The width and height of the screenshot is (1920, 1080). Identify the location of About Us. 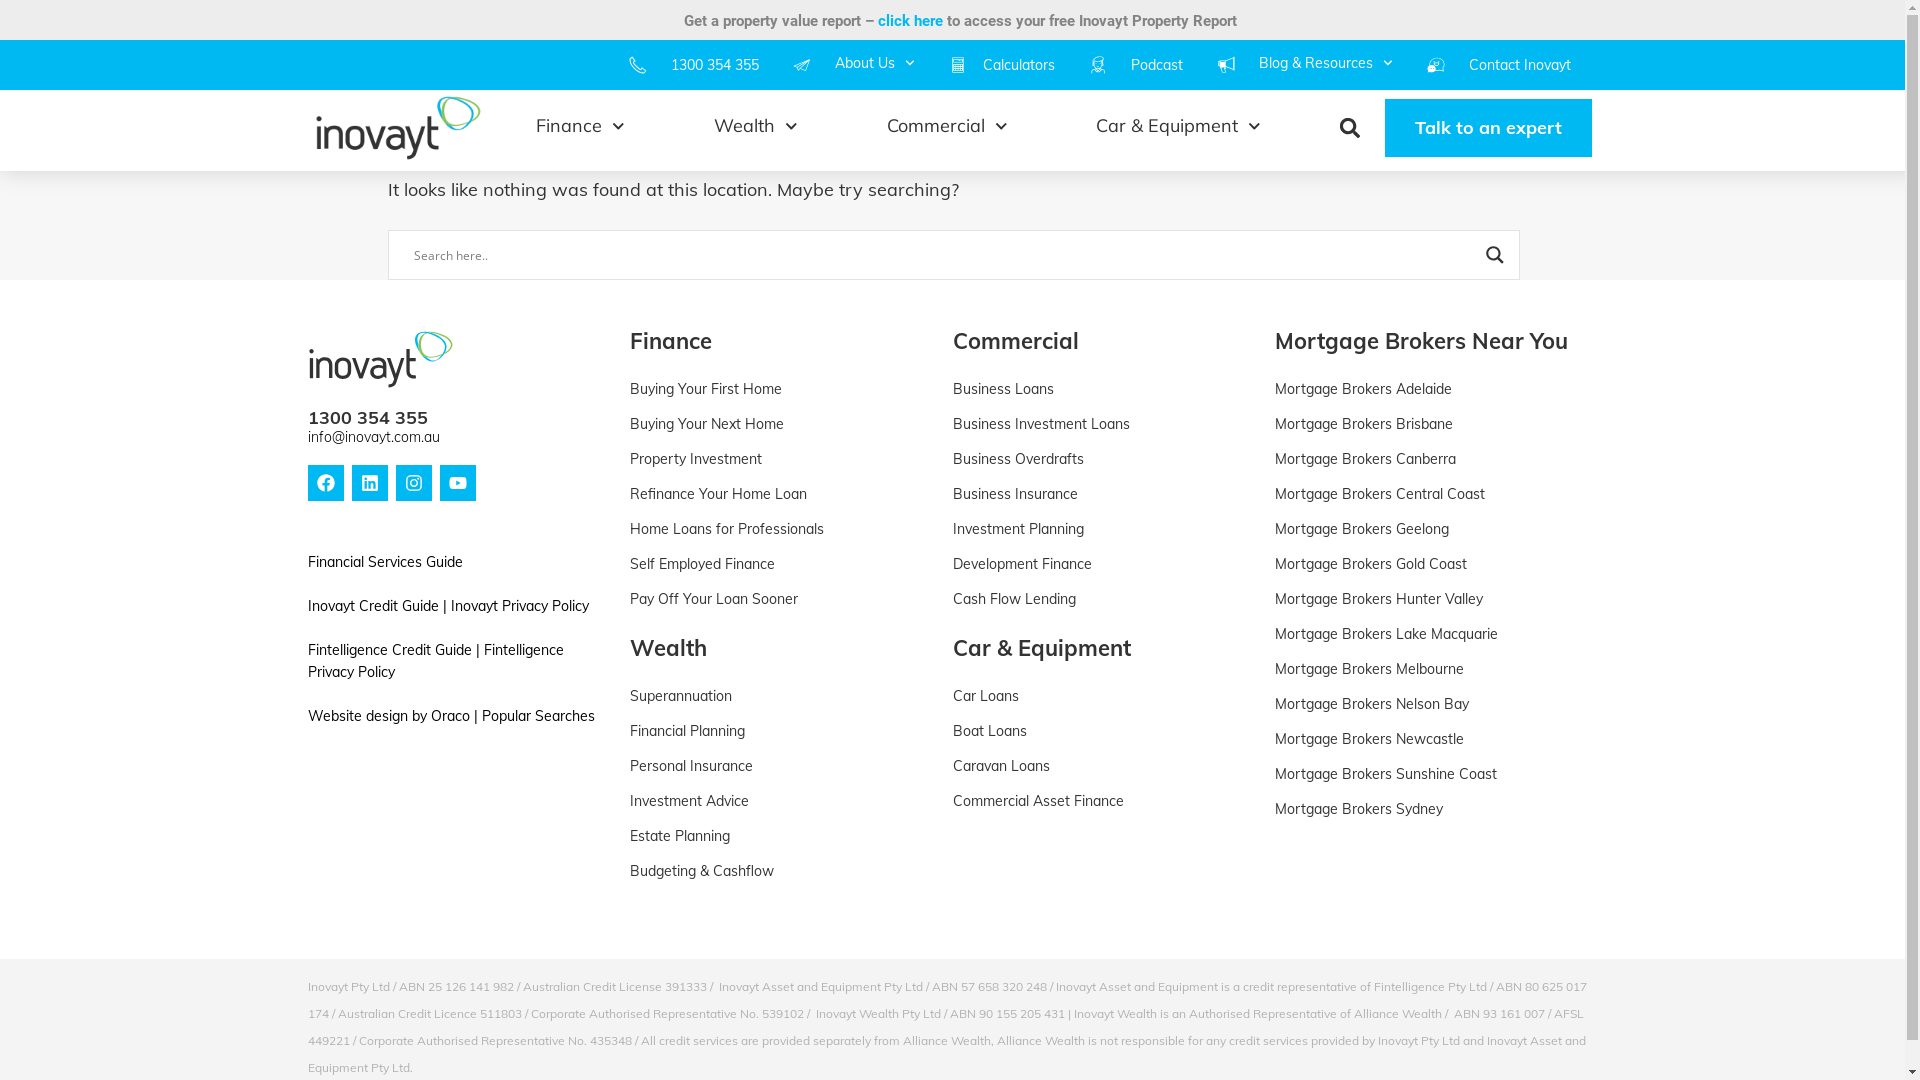
(875, 63).